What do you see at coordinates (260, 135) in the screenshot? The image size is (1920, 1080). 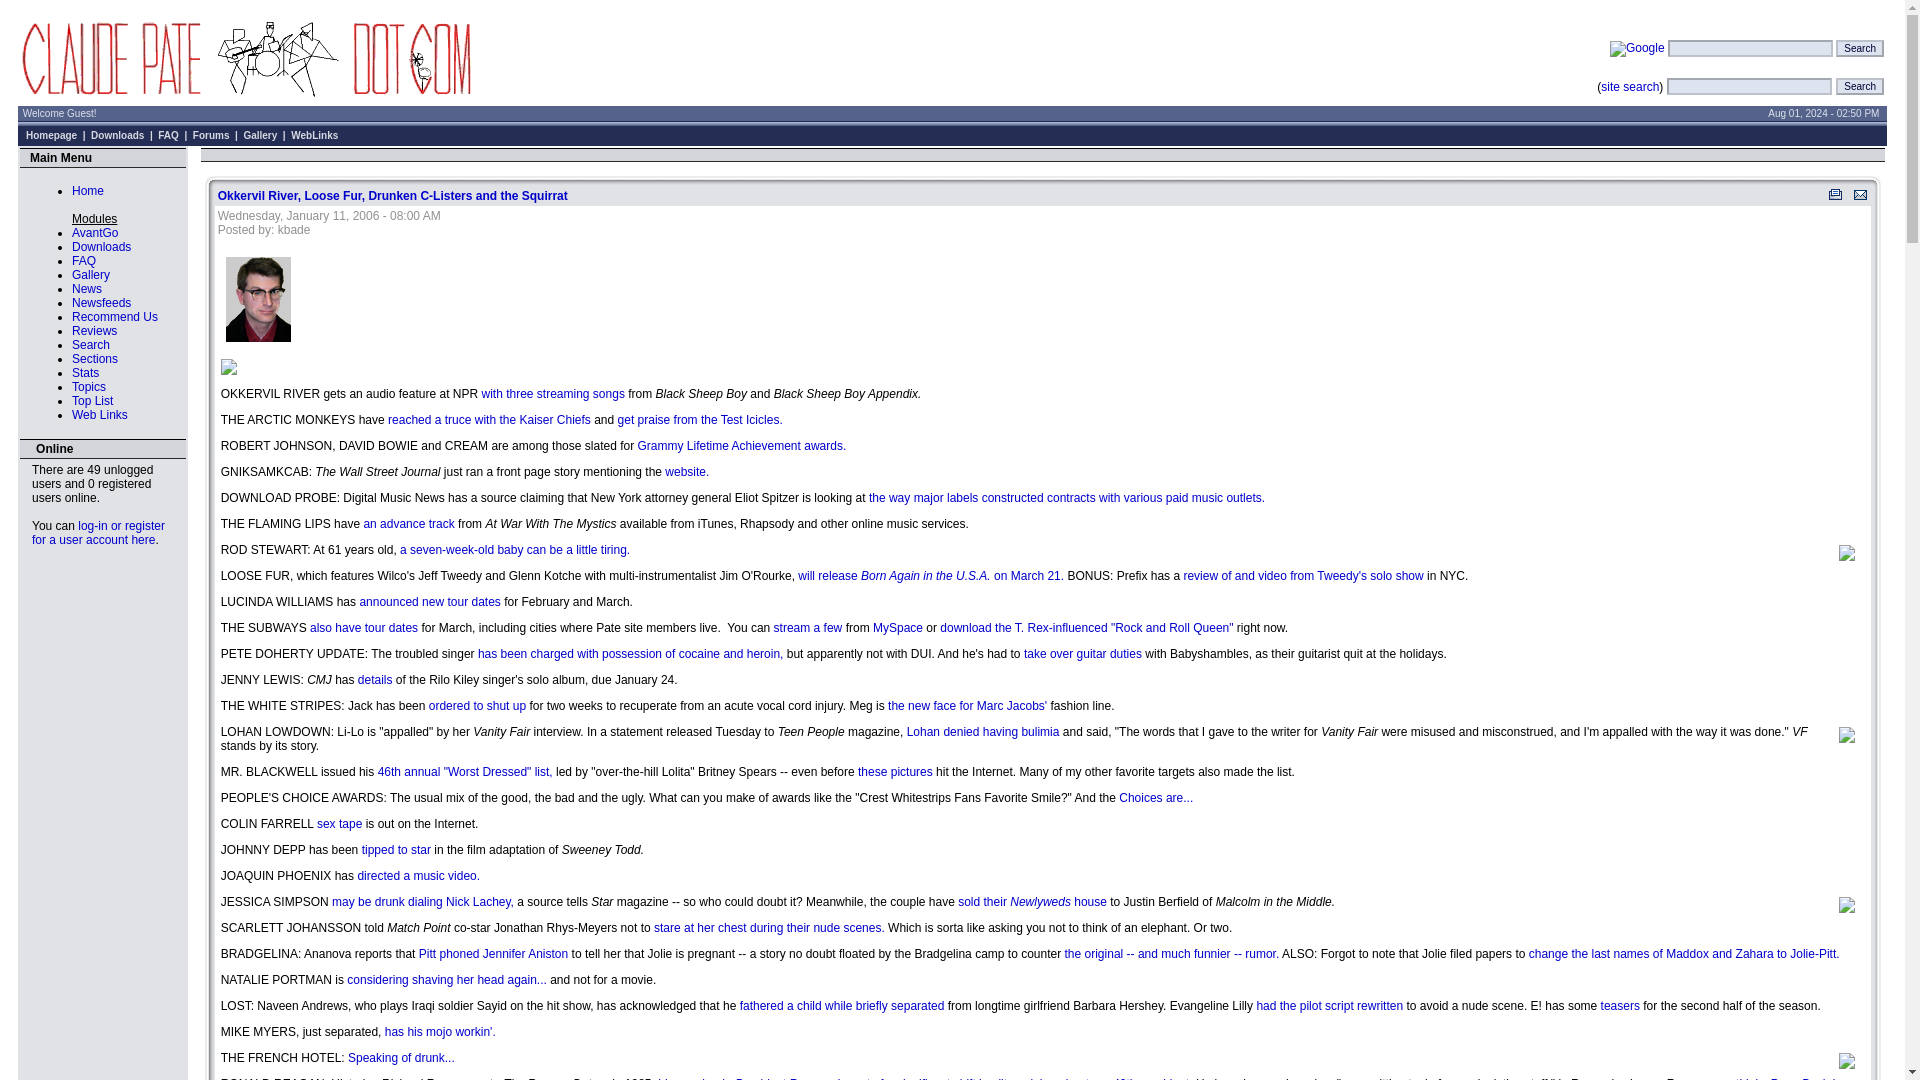 I see `Gallery` at bounding box center [260, 135].